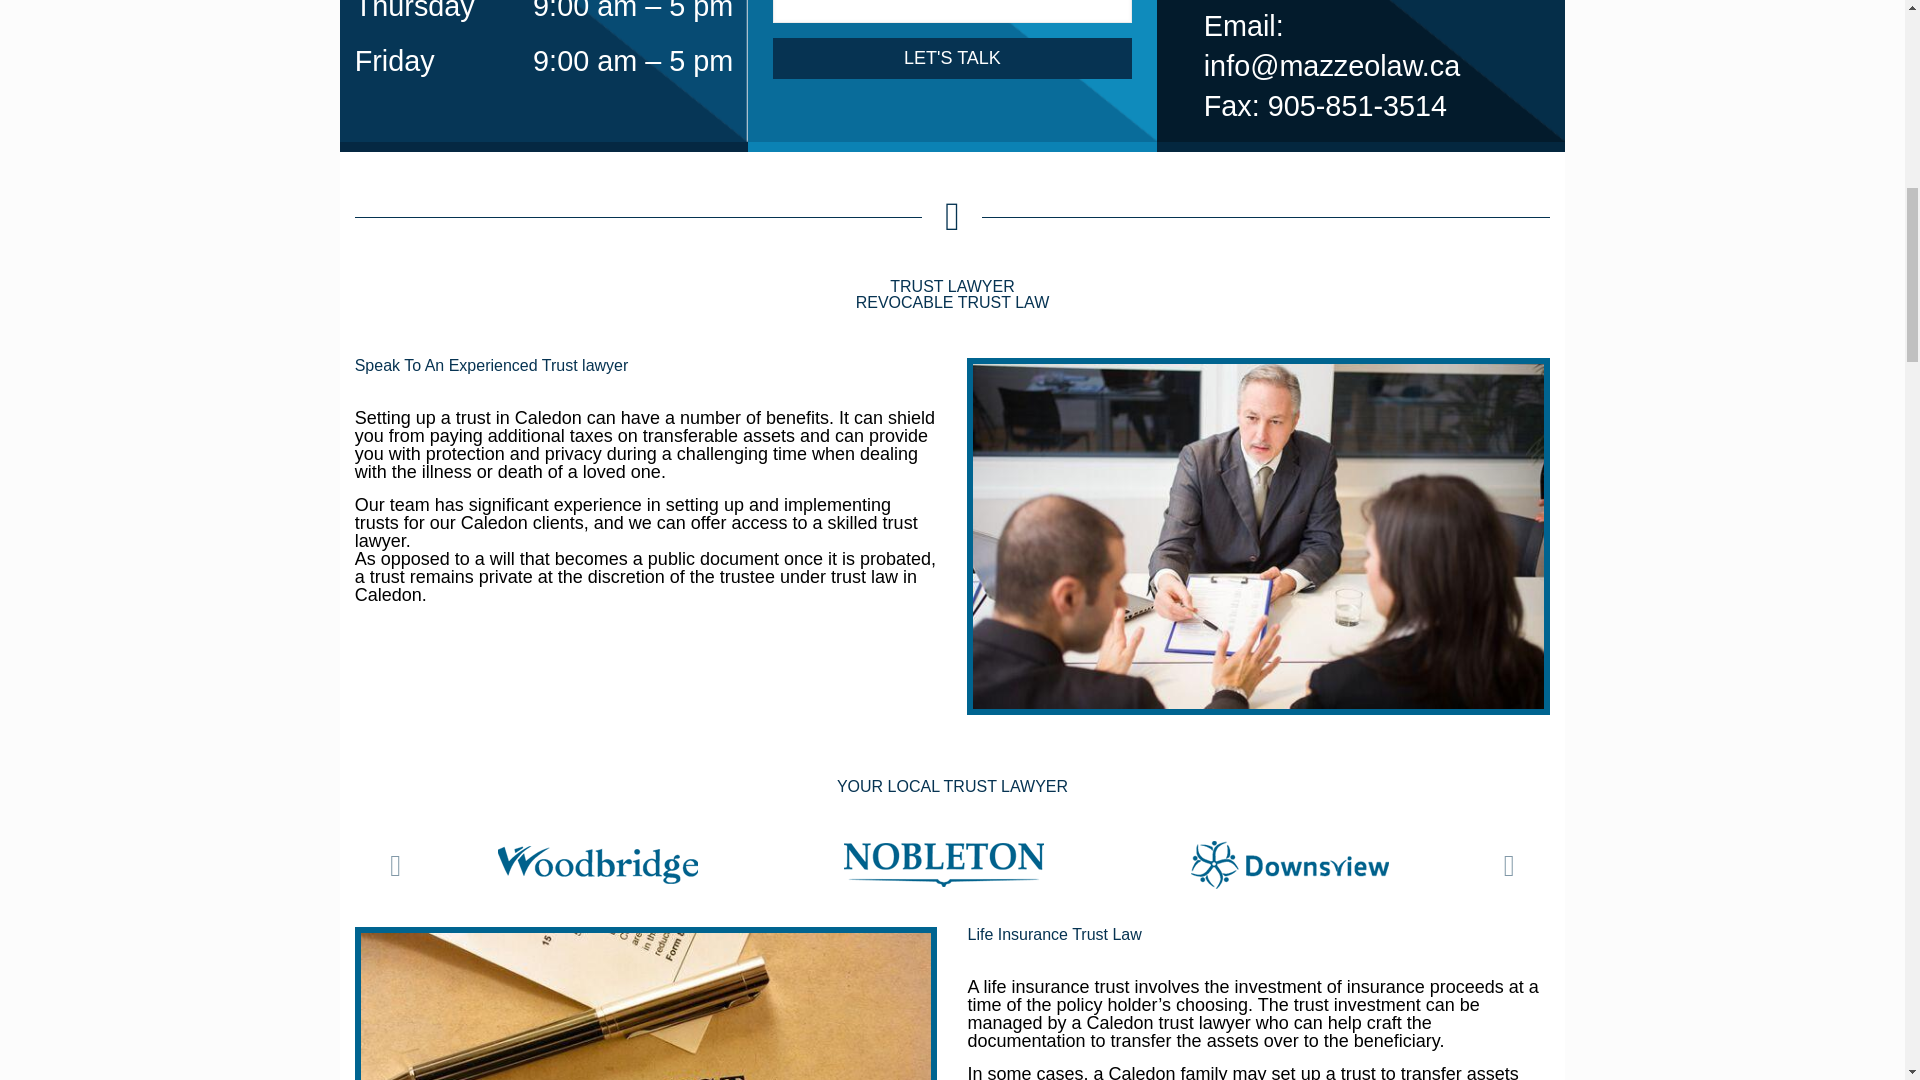  Describe the element at coordinates (646, 1006) in the screenshot. I see `revocable-trust` at that location.